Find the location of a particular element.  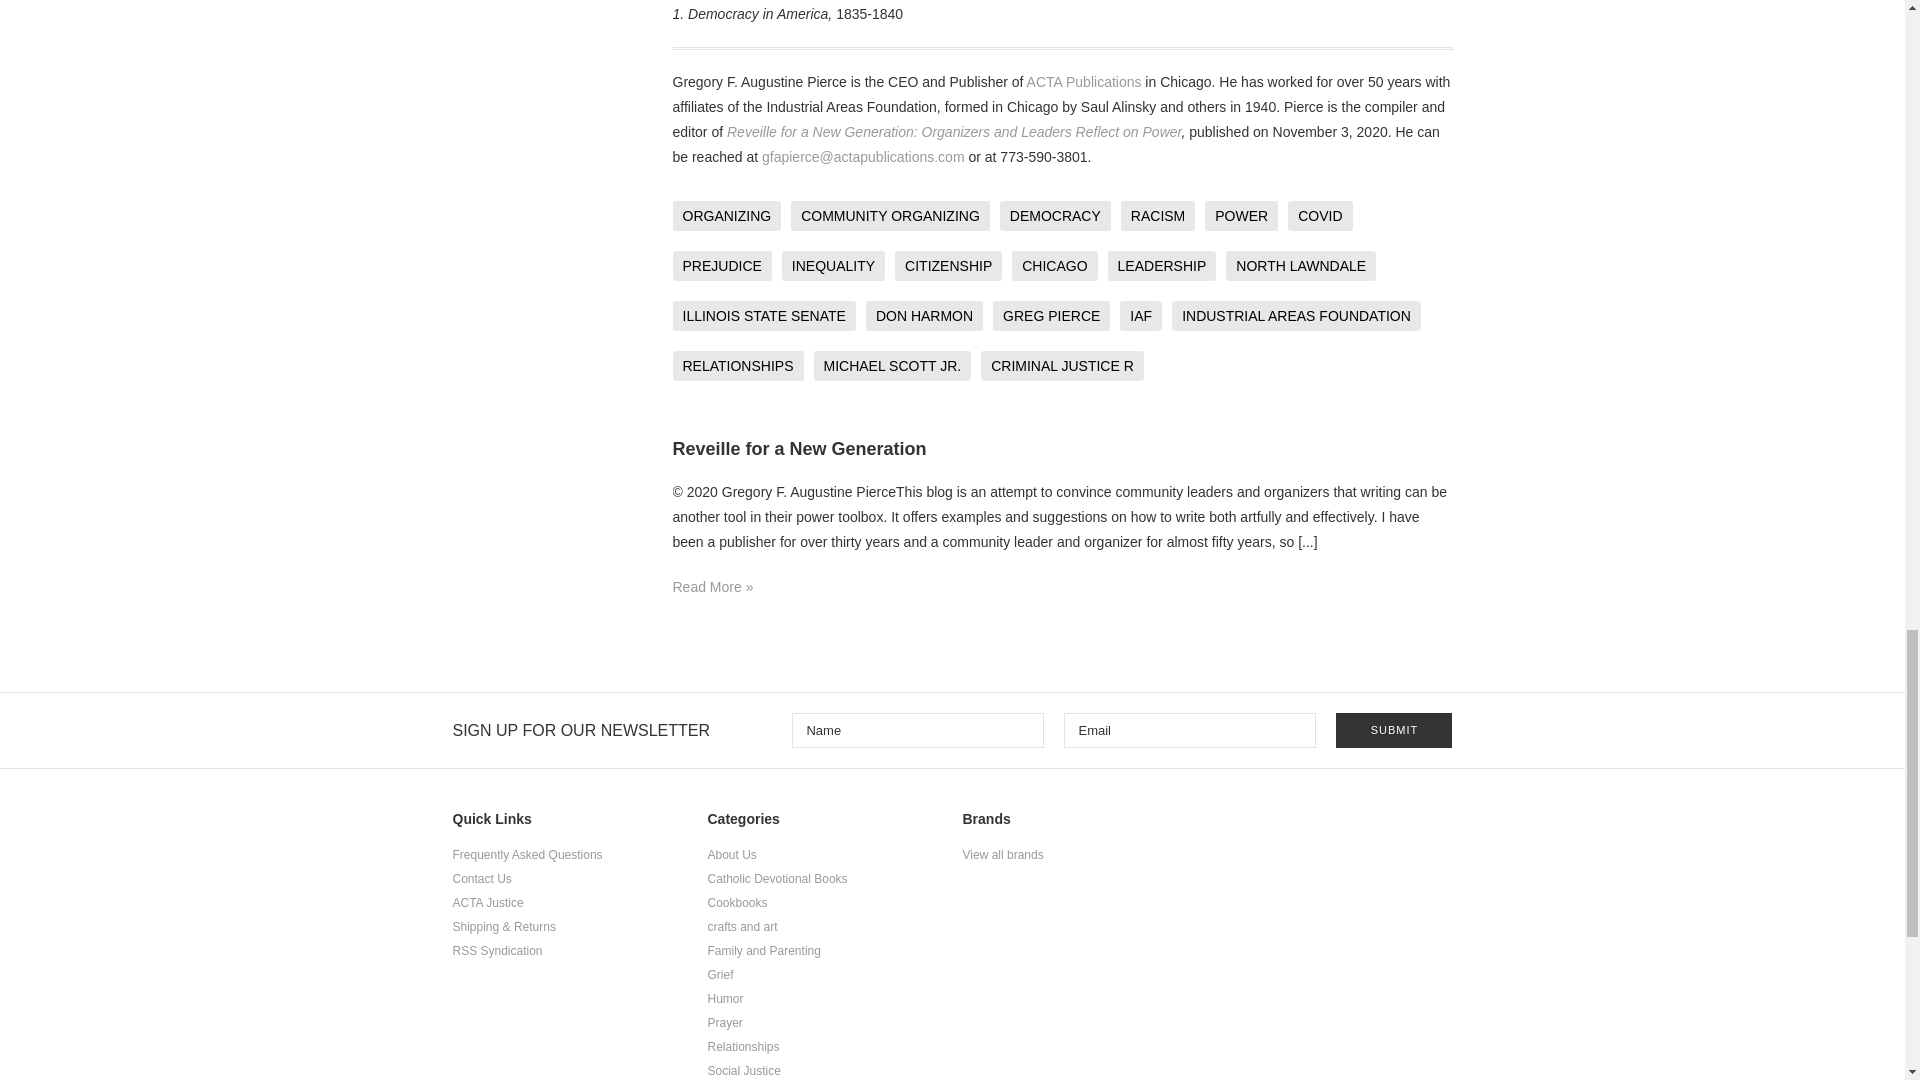

Submit is located at coordinates (1394, 730).